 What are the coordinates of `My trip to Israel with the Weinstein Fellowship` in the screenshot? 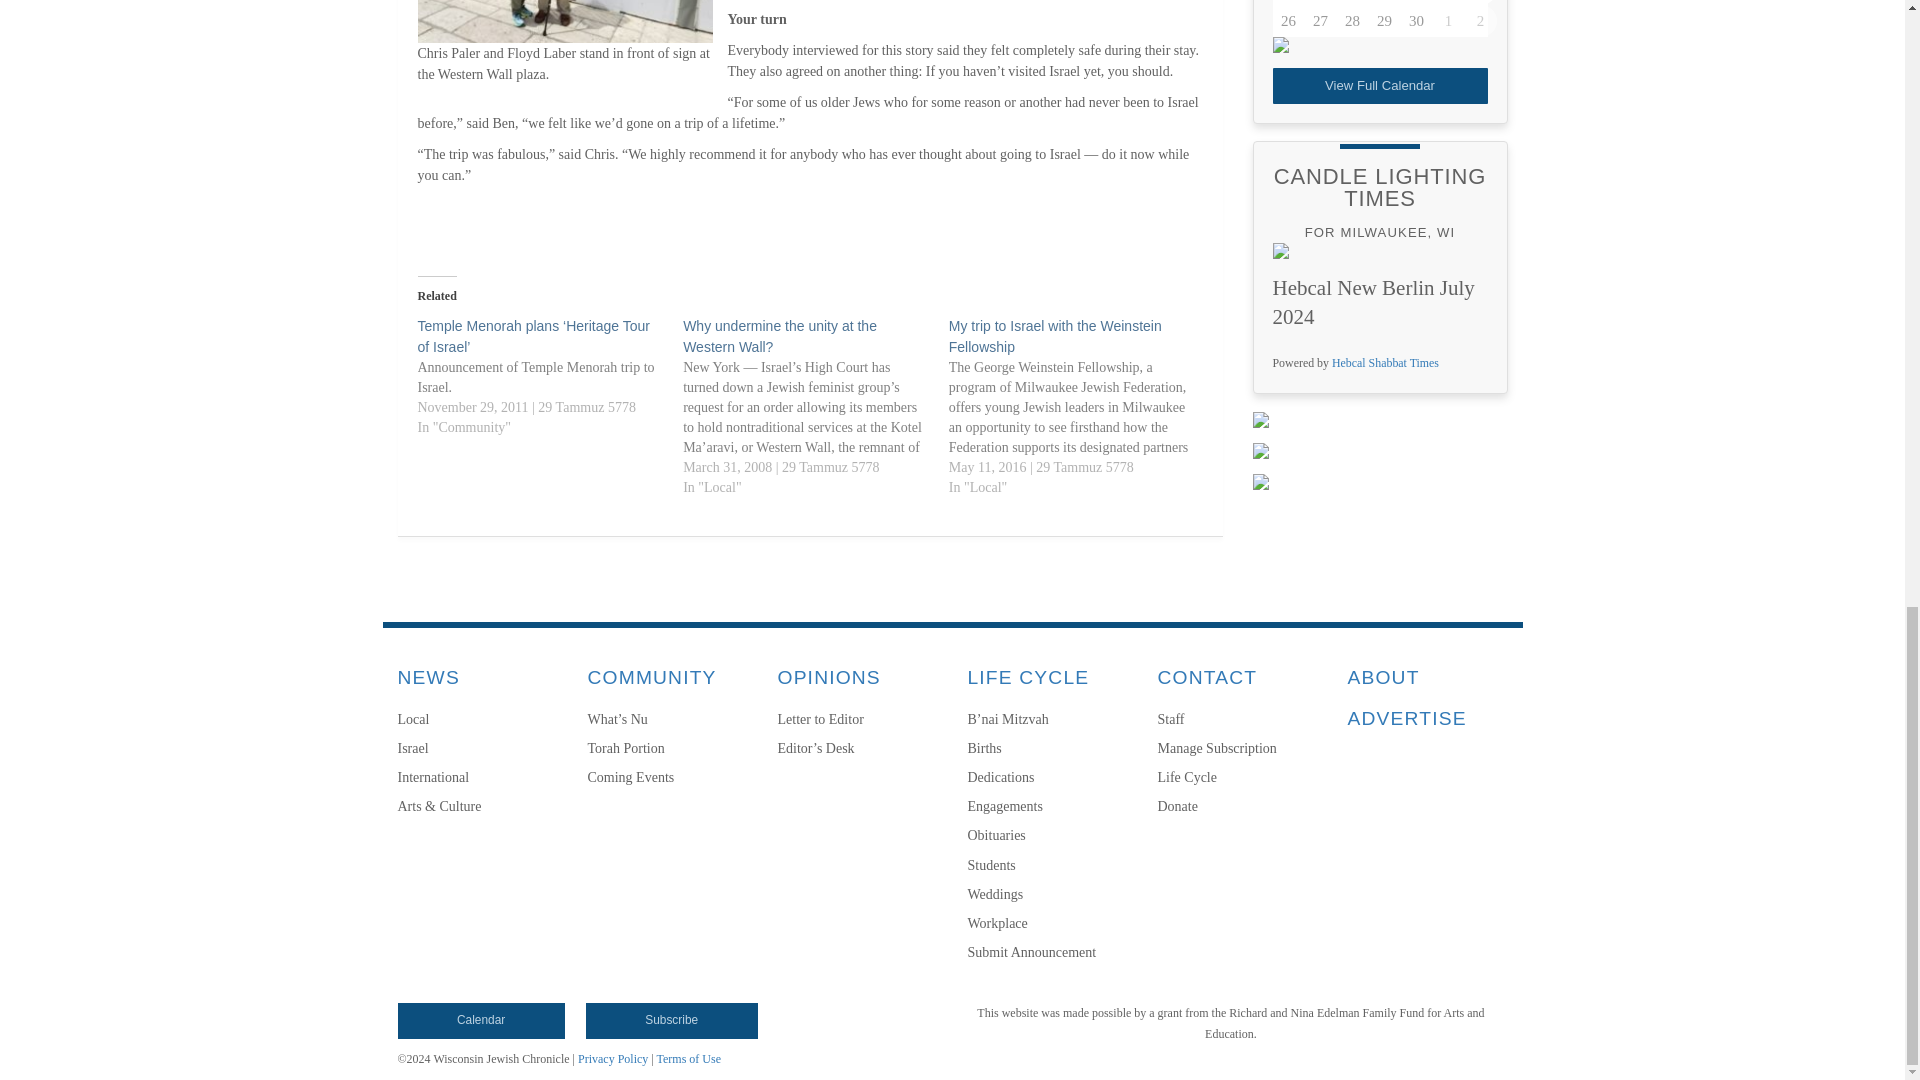 It's located at (1054, 336).